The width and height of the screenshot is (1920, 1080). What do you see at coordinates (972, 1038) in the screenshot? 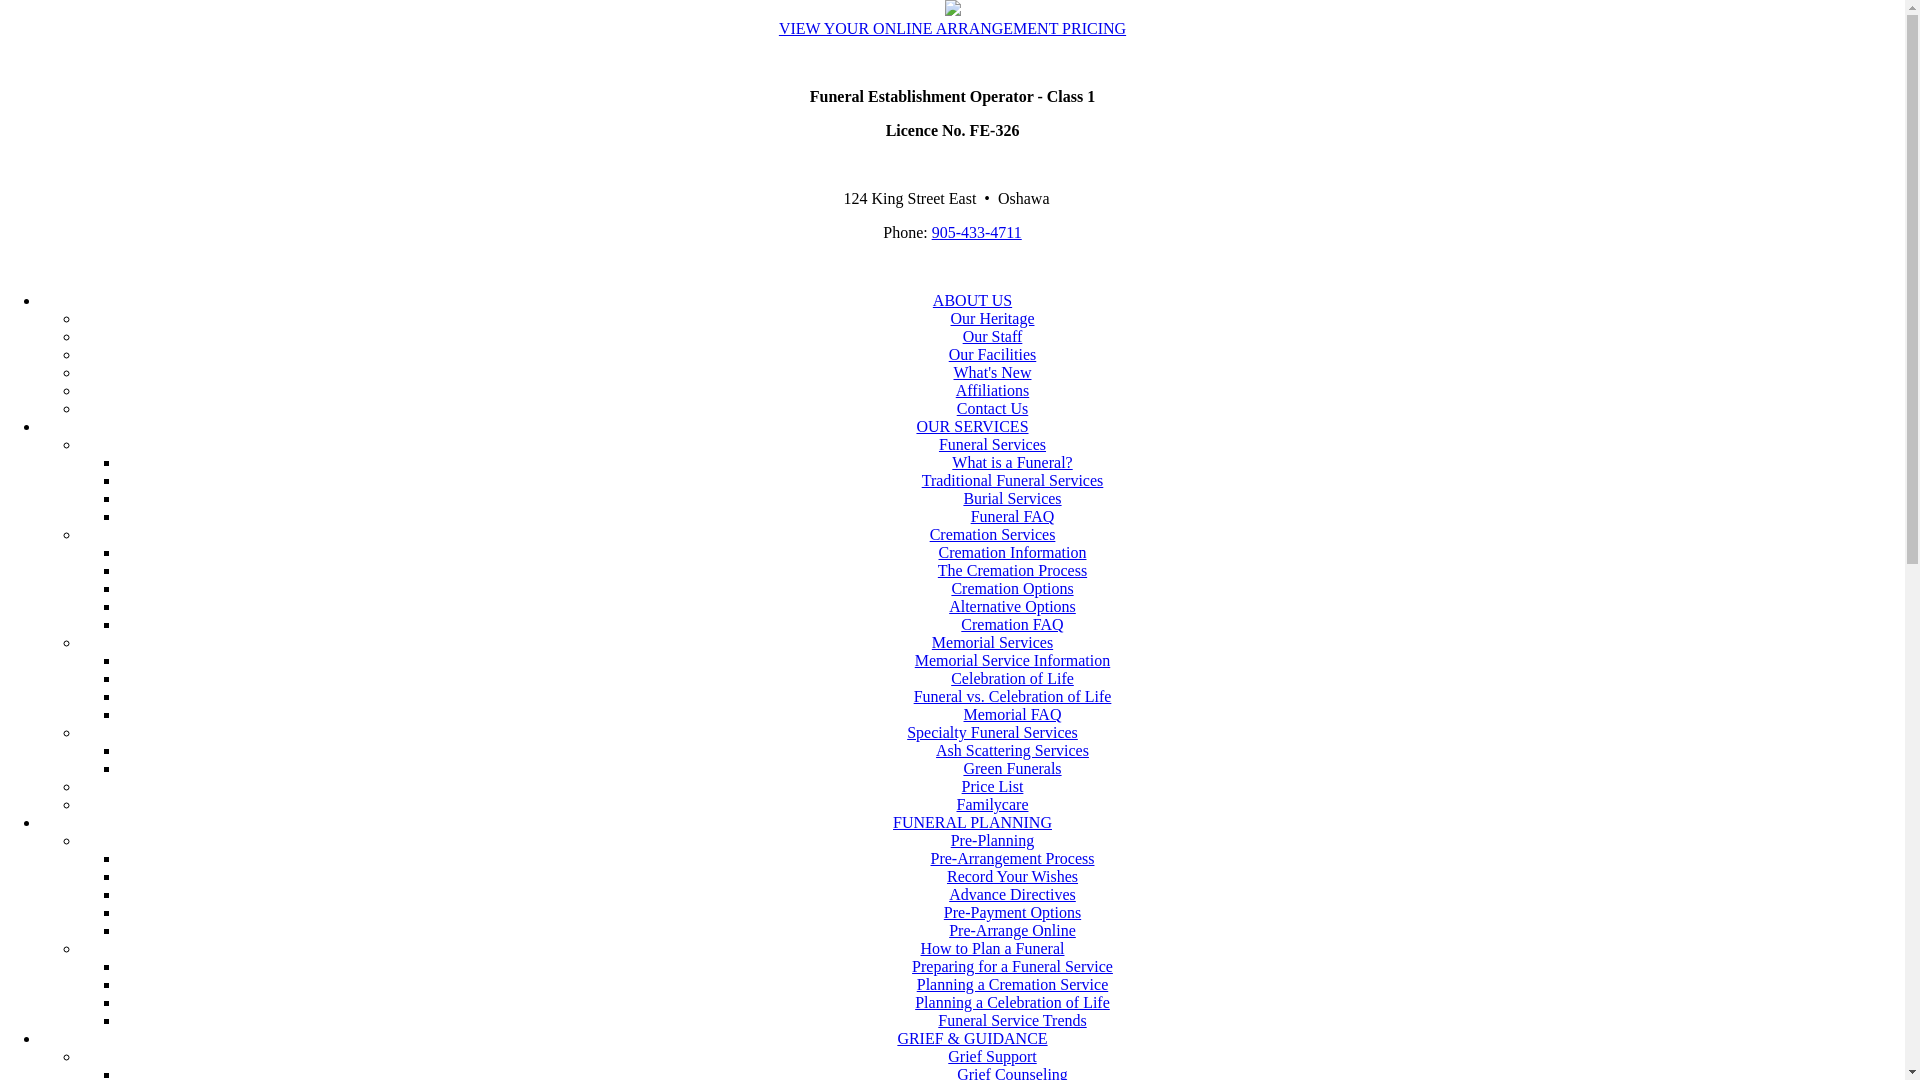
I see `GRIEF & GUIDANCE` at bounding box center [972, 1038].